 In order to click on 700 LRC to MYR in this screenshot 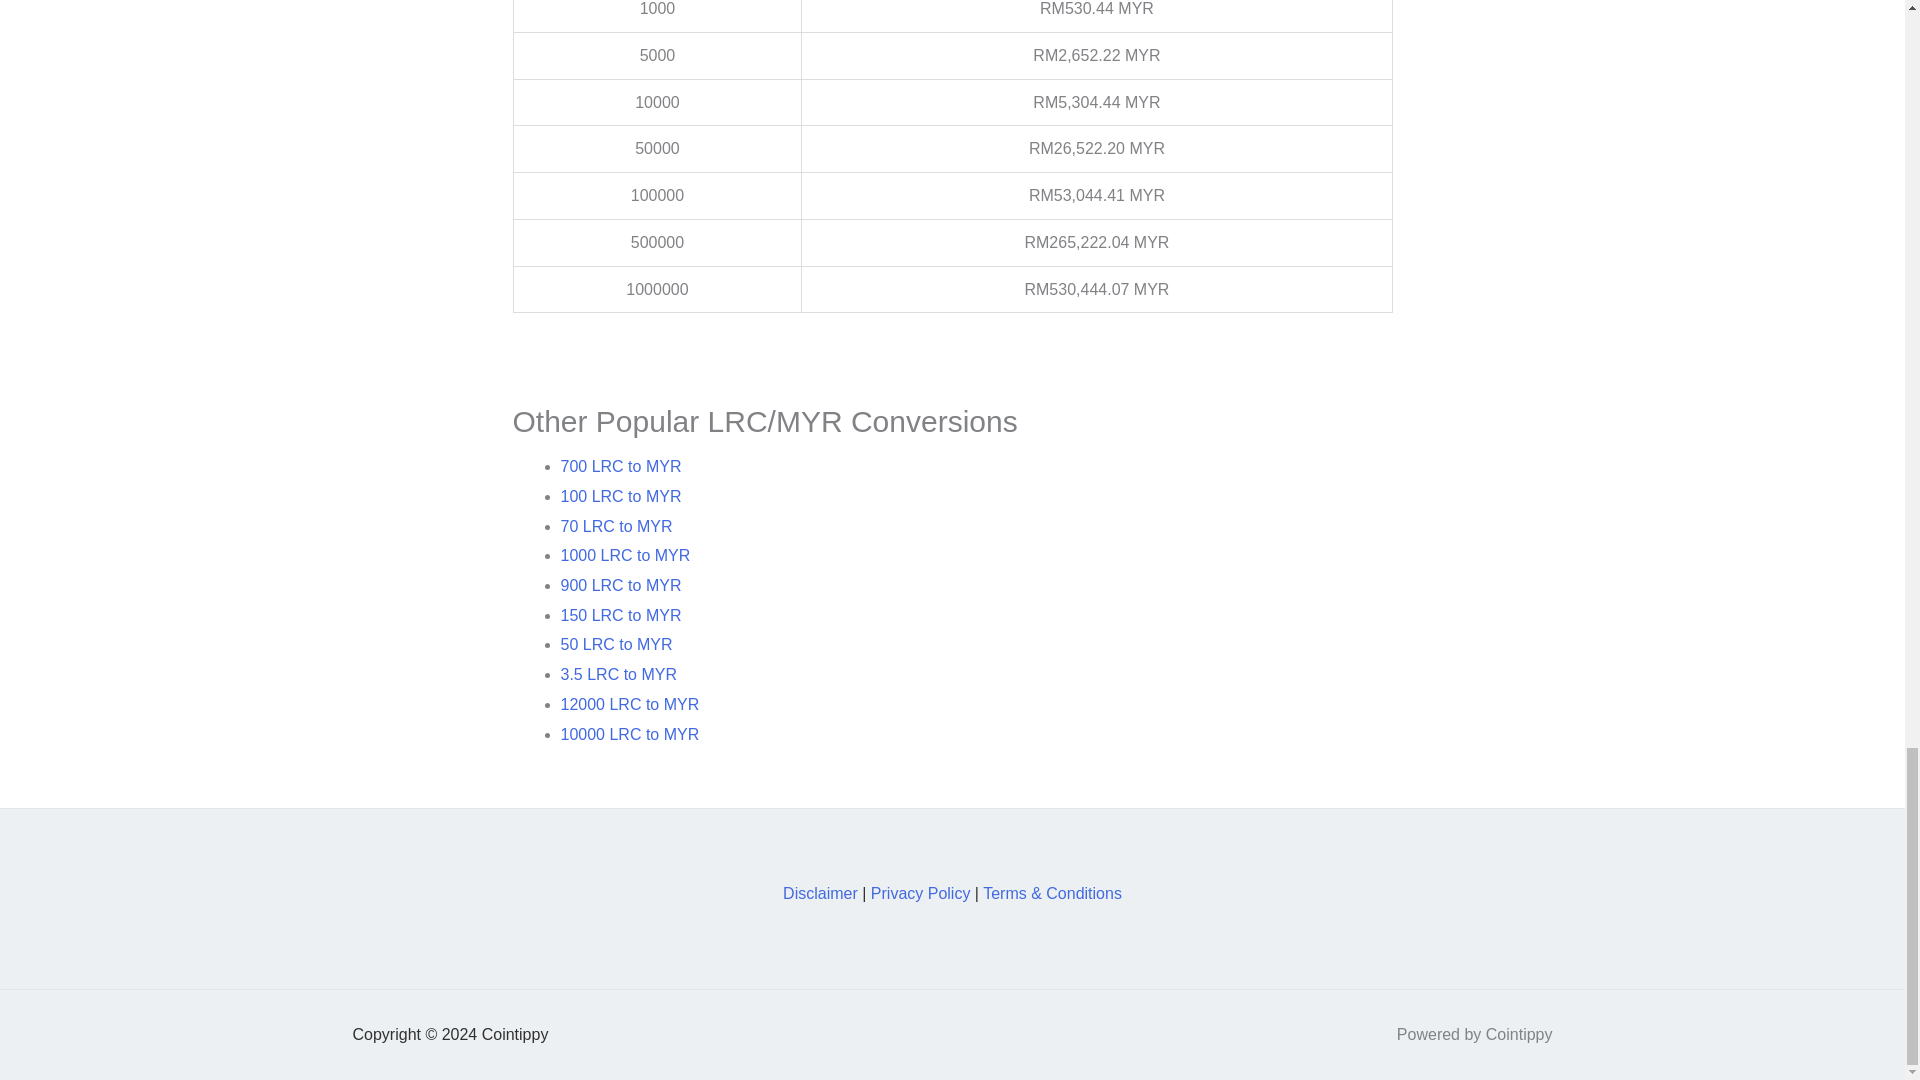, I will do `click(620, 466)`.